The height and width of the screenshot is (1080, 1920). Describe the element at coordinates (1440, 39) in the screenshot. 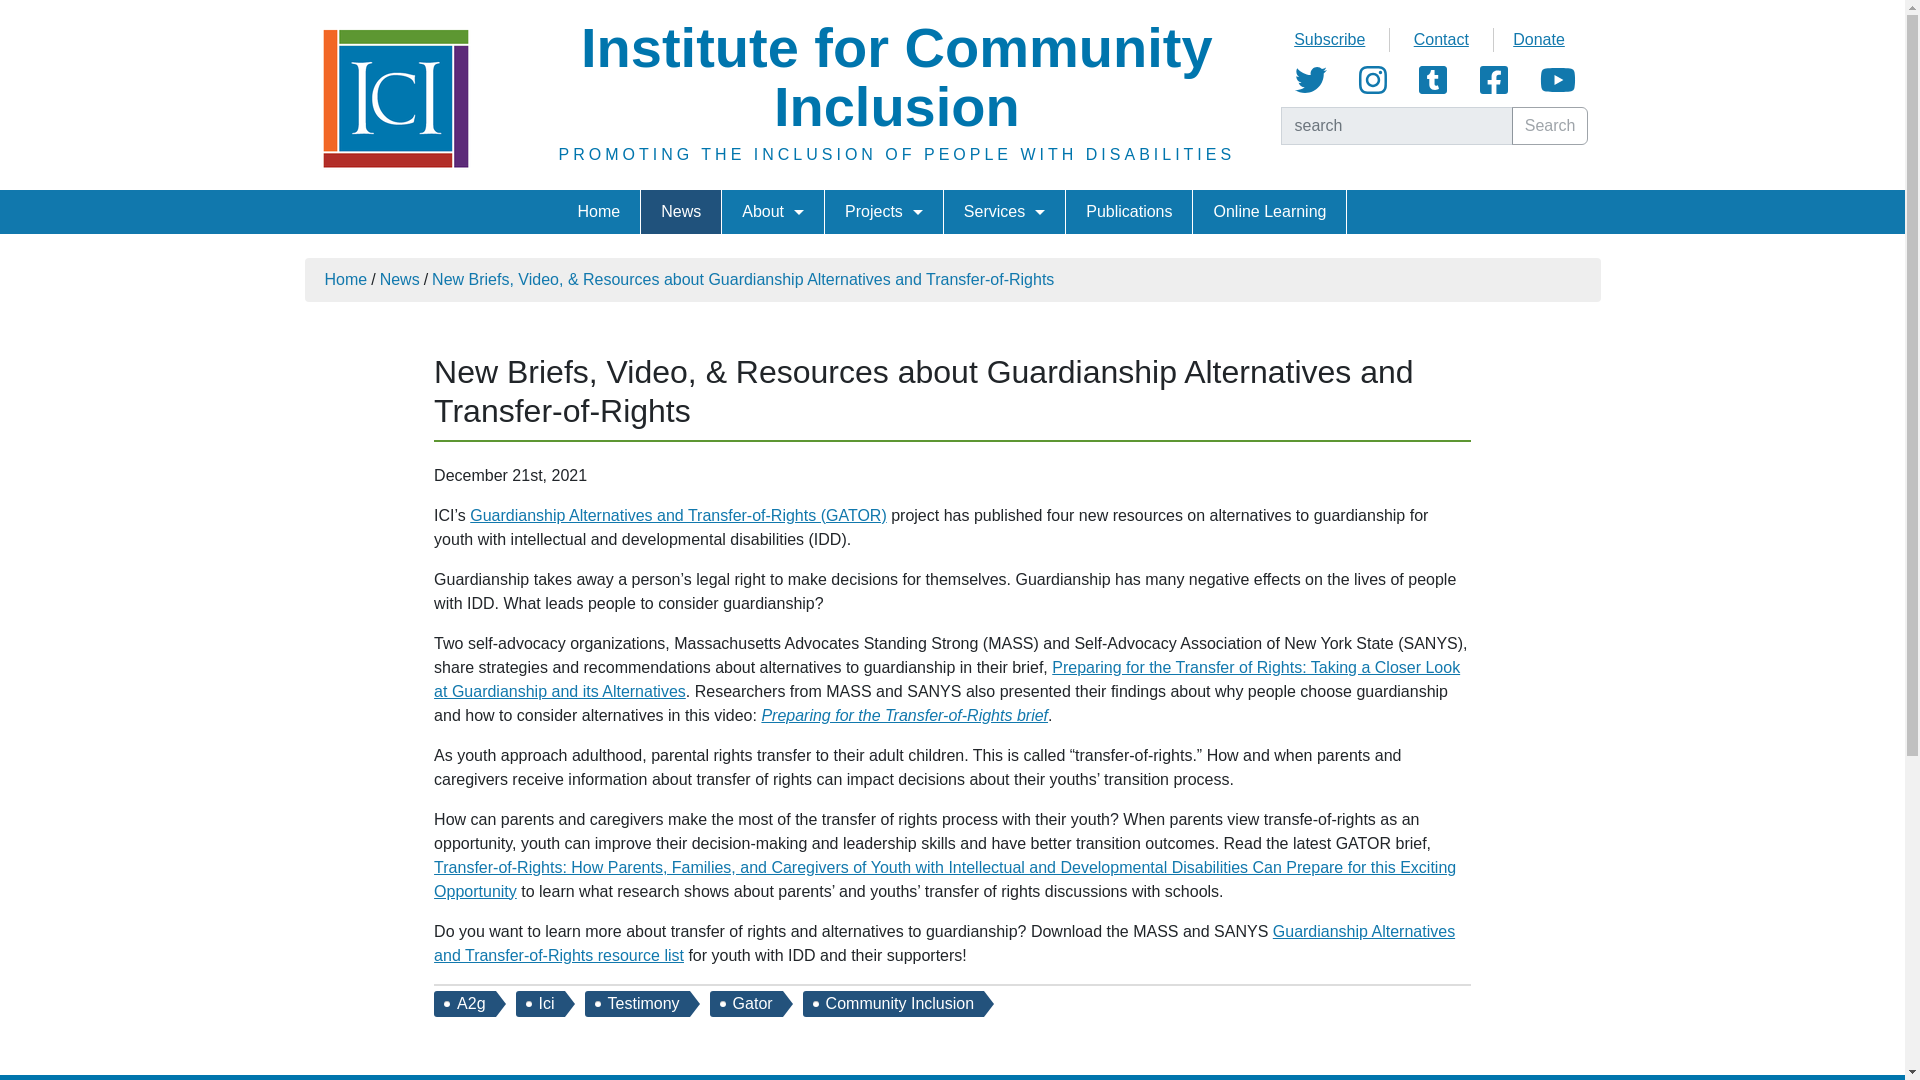

I see `Contact` at that location.